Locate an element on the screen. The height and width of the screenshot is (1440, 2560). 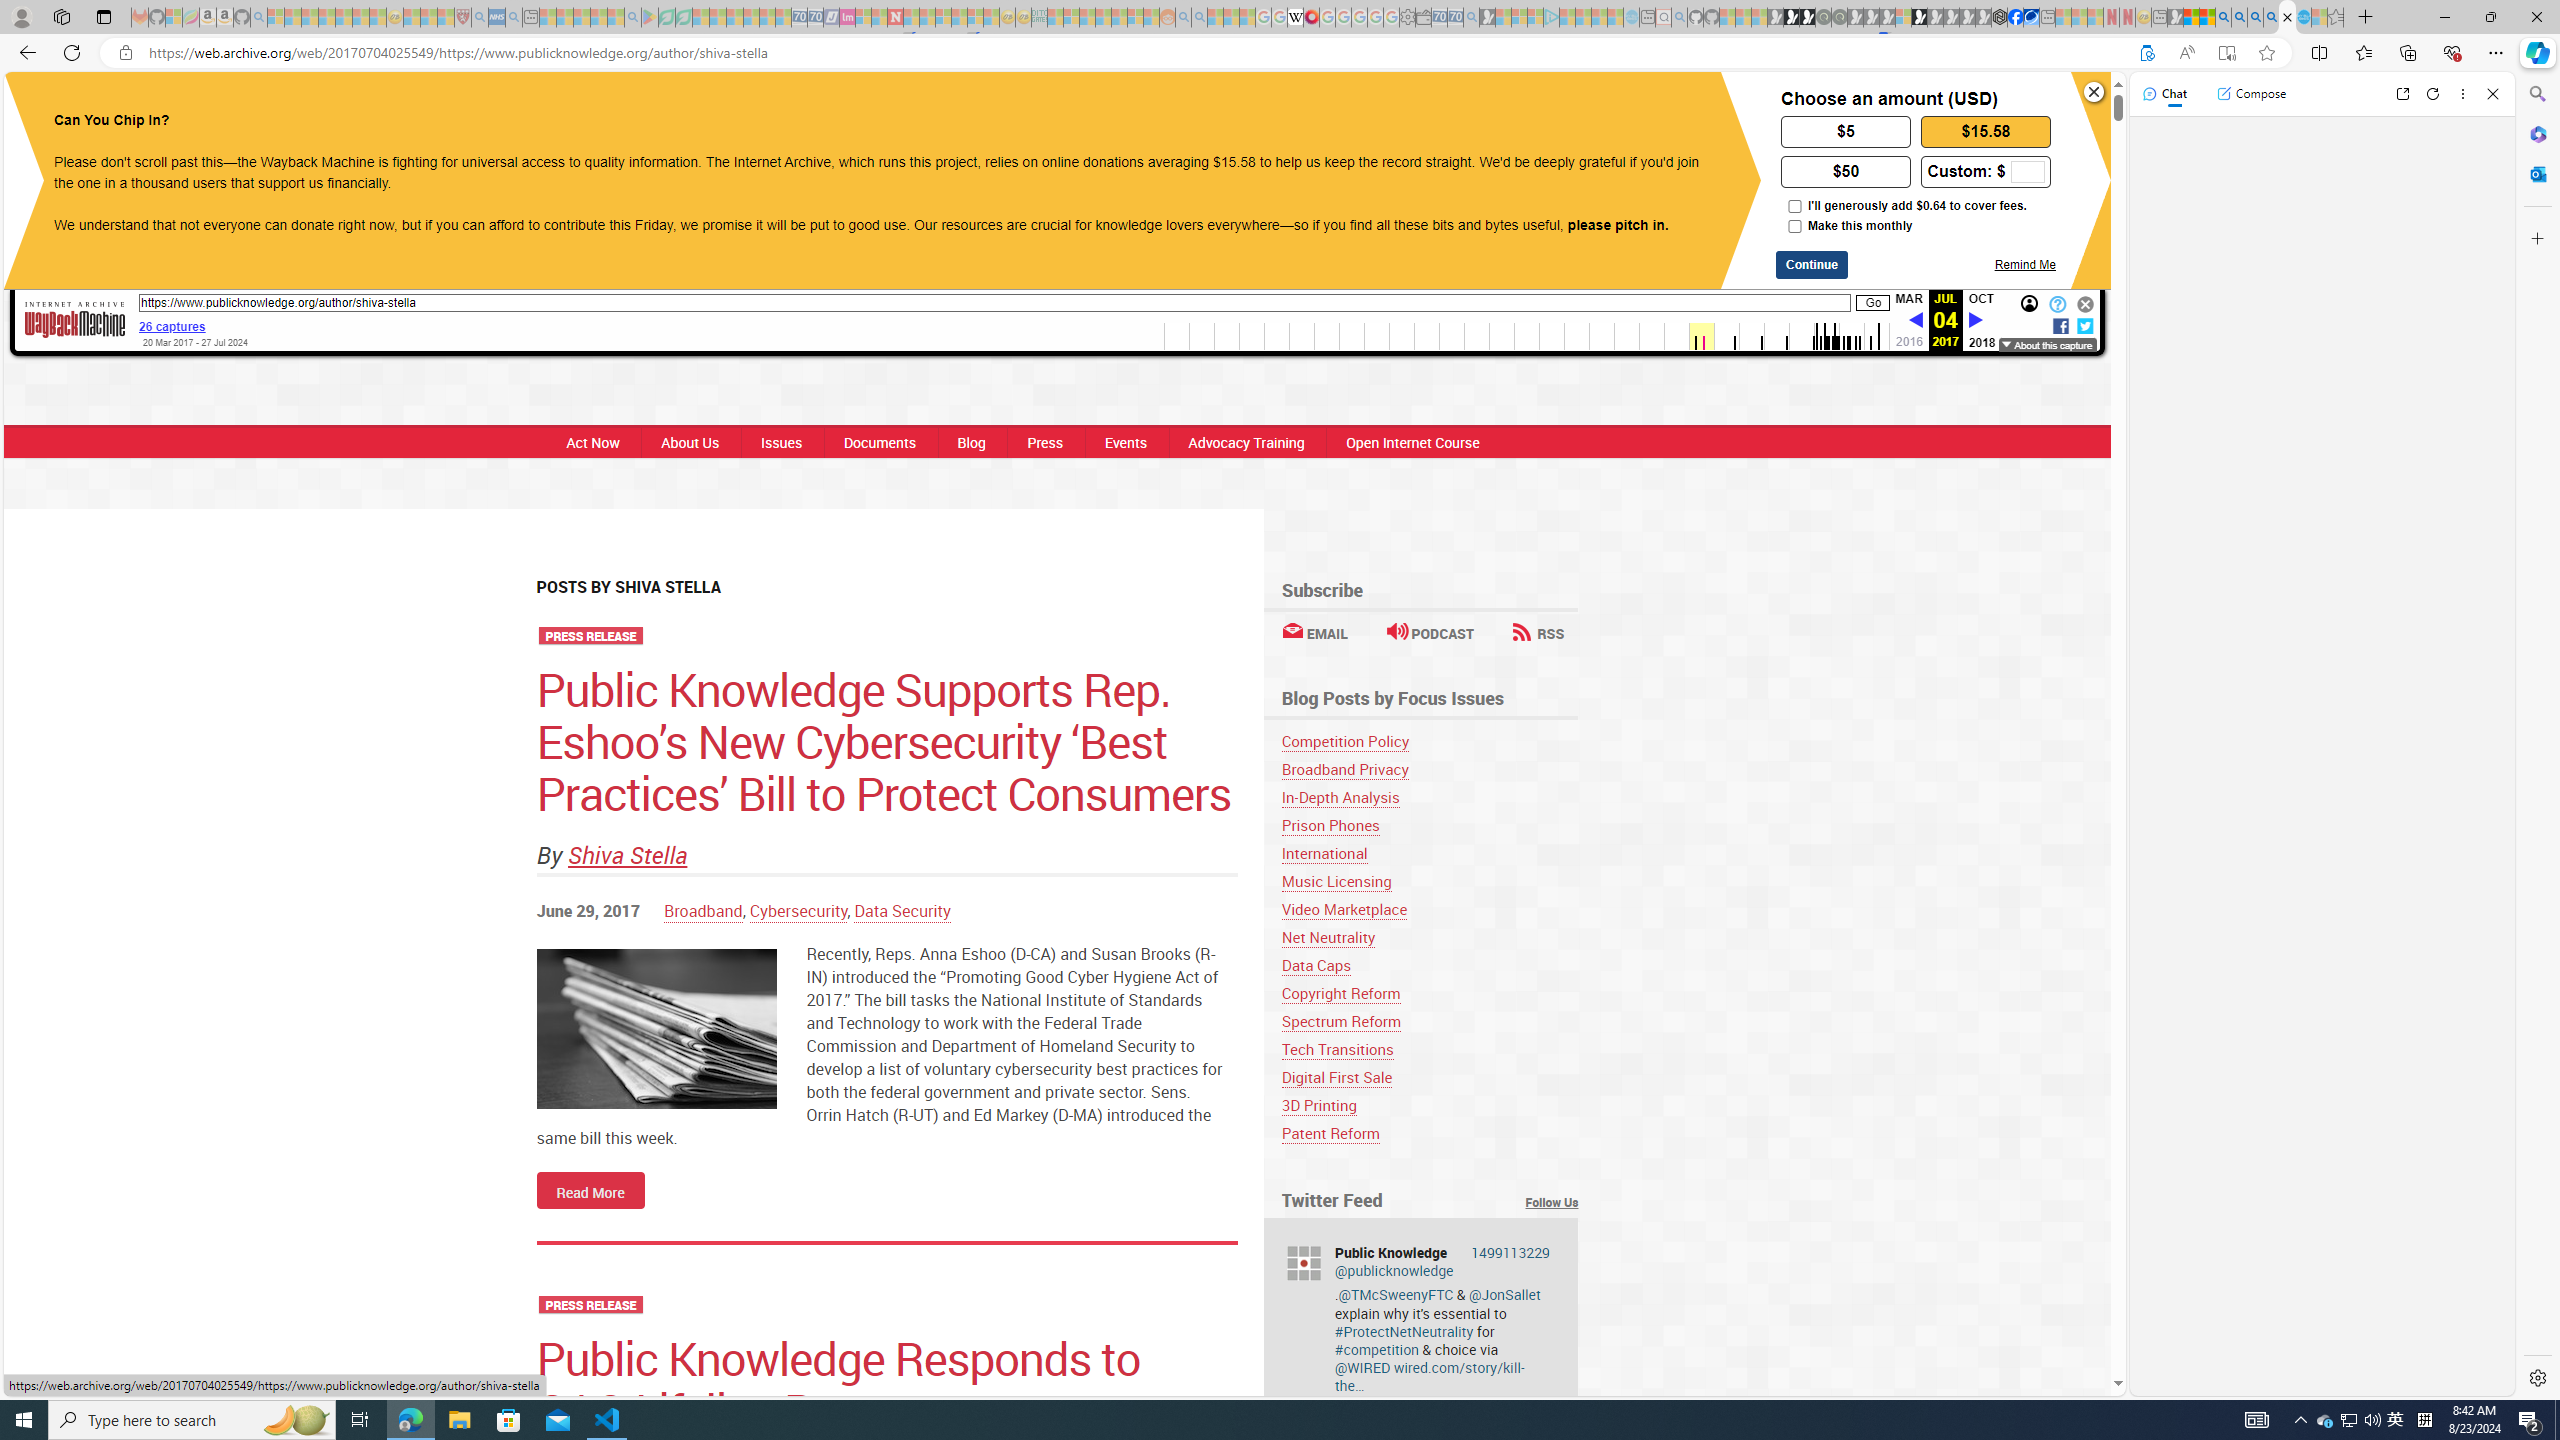
Music Licensing is located at coordinates (1430, 881).